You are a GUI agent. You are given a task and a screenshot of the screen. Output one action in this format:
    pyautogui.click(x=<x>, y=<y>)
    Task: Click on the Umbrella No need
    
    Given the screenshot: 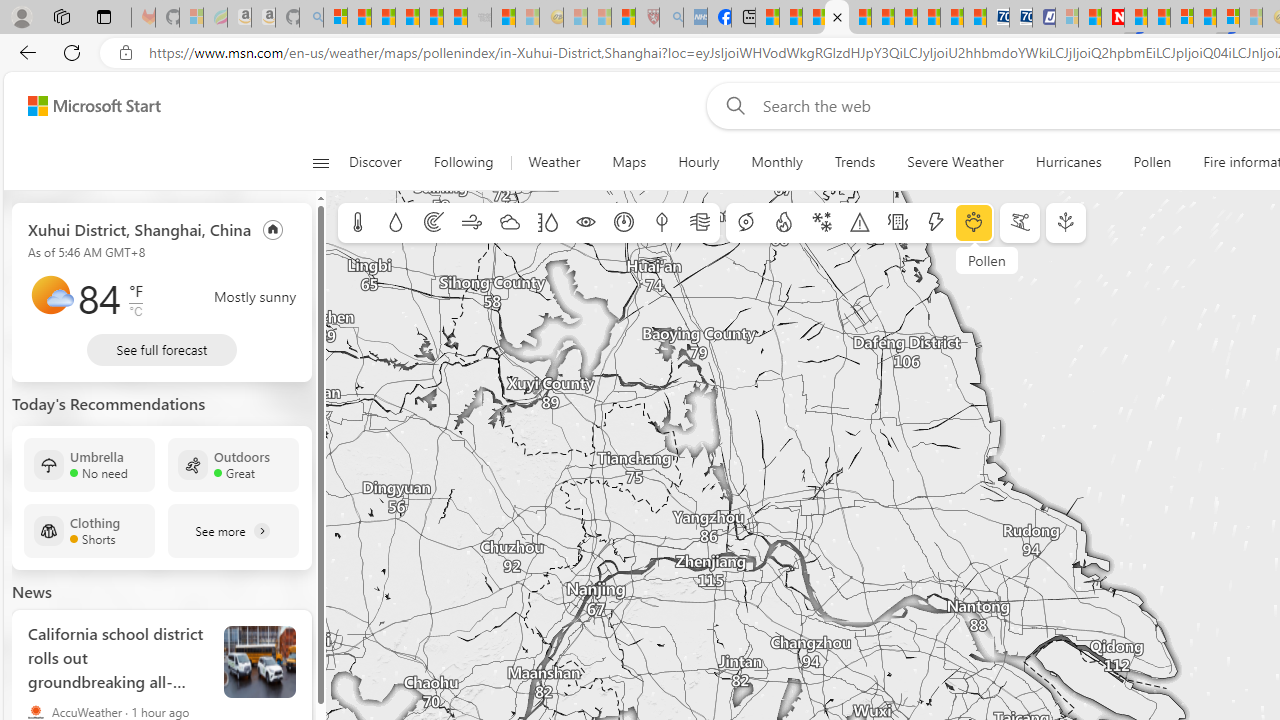 What is the action you would take?
    pyautogui.click(x=89, y=464)
    